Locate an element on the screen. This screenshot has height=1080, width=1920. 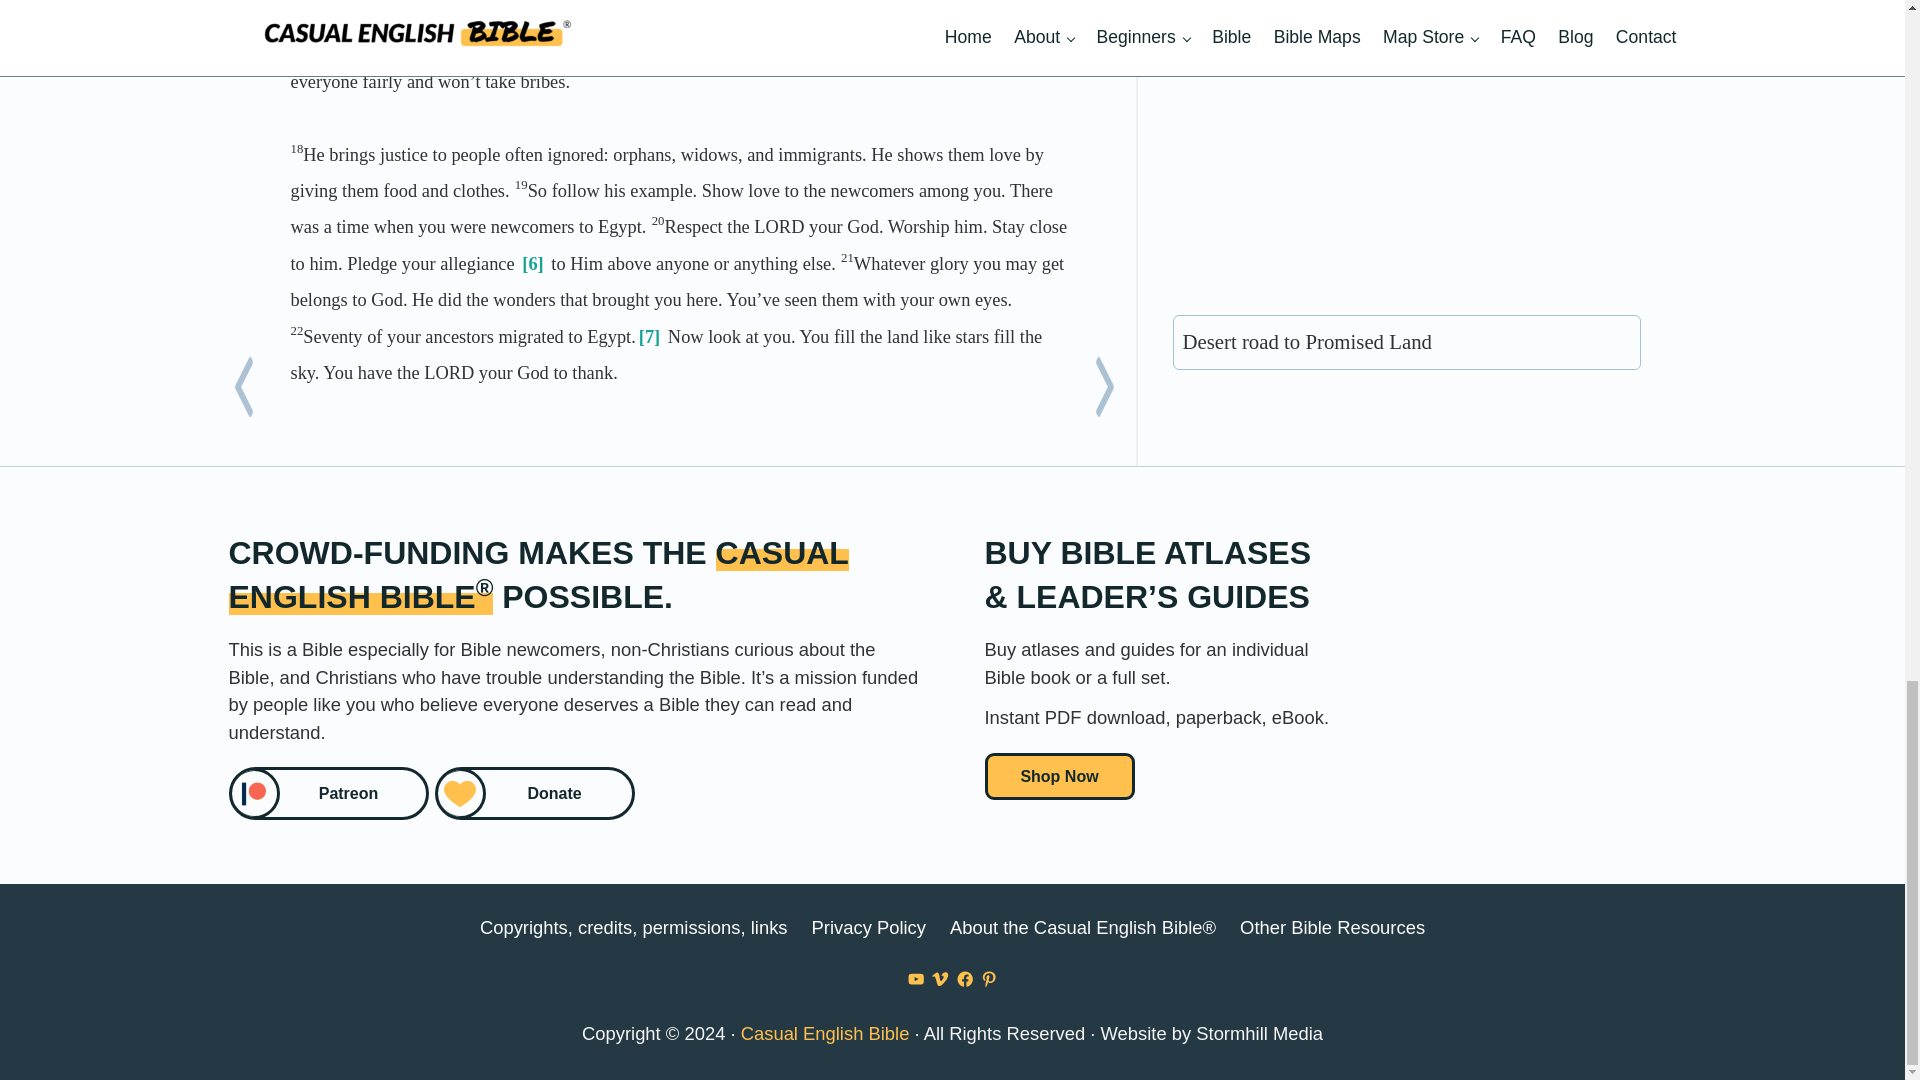
note not found is located at coordinates (650, 336).